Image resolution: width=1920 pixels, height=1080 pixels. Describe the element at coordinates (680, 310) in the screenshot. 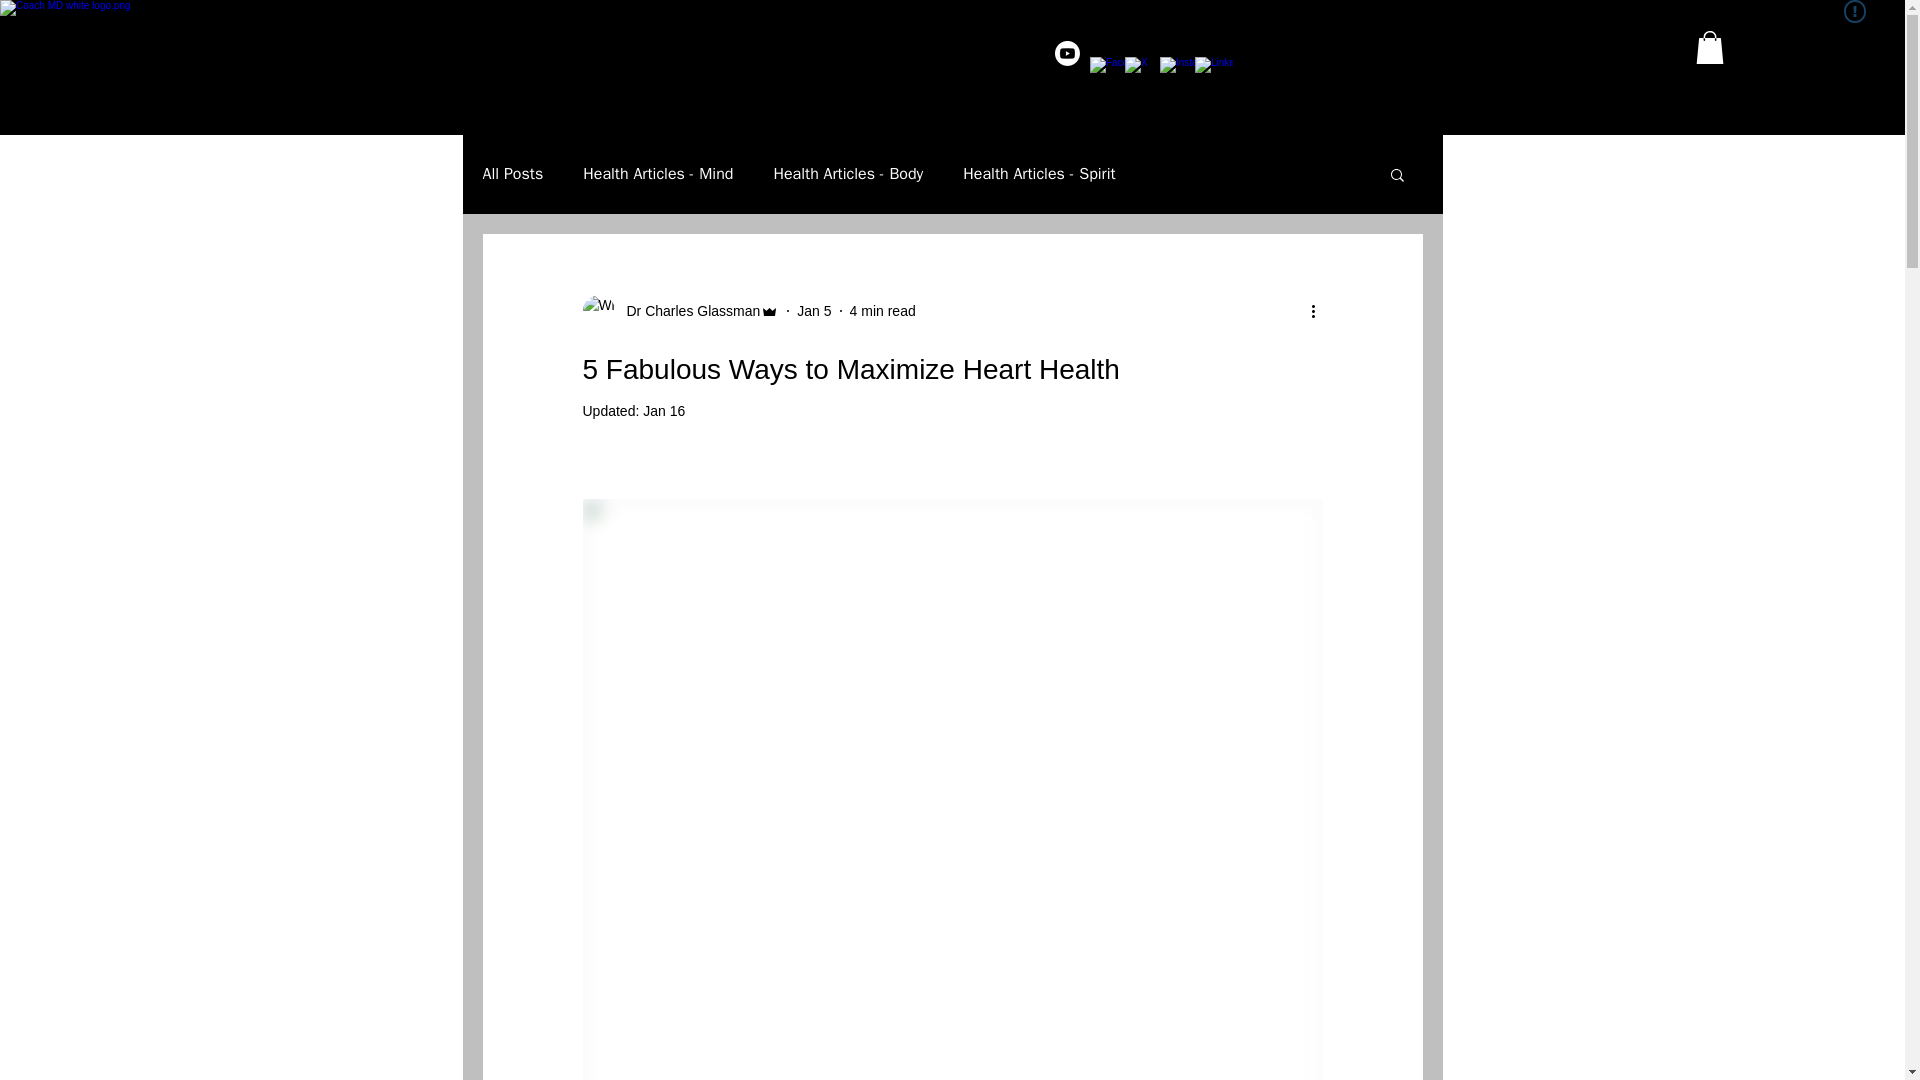

I see `Dr Charles Glassman` at that location.